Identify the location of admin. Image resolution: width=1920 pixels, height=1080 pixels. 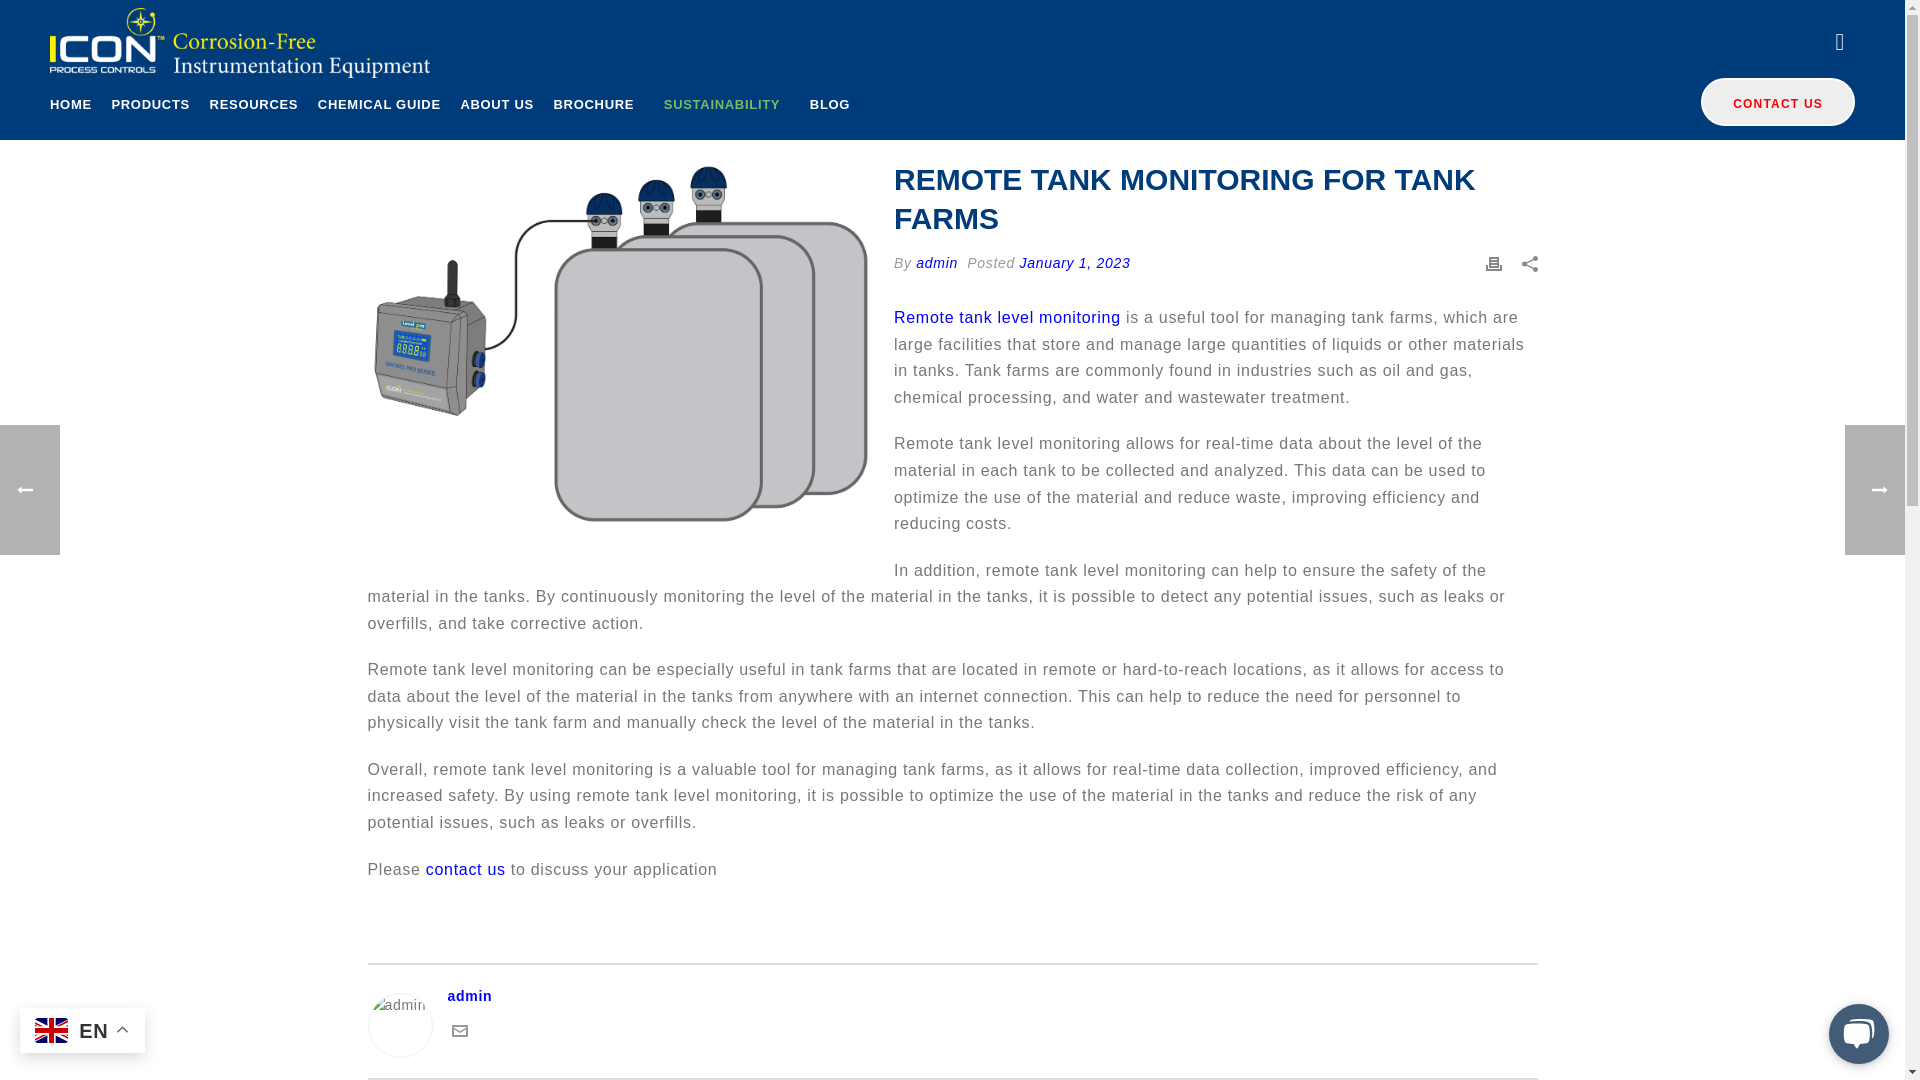
(952, 996).